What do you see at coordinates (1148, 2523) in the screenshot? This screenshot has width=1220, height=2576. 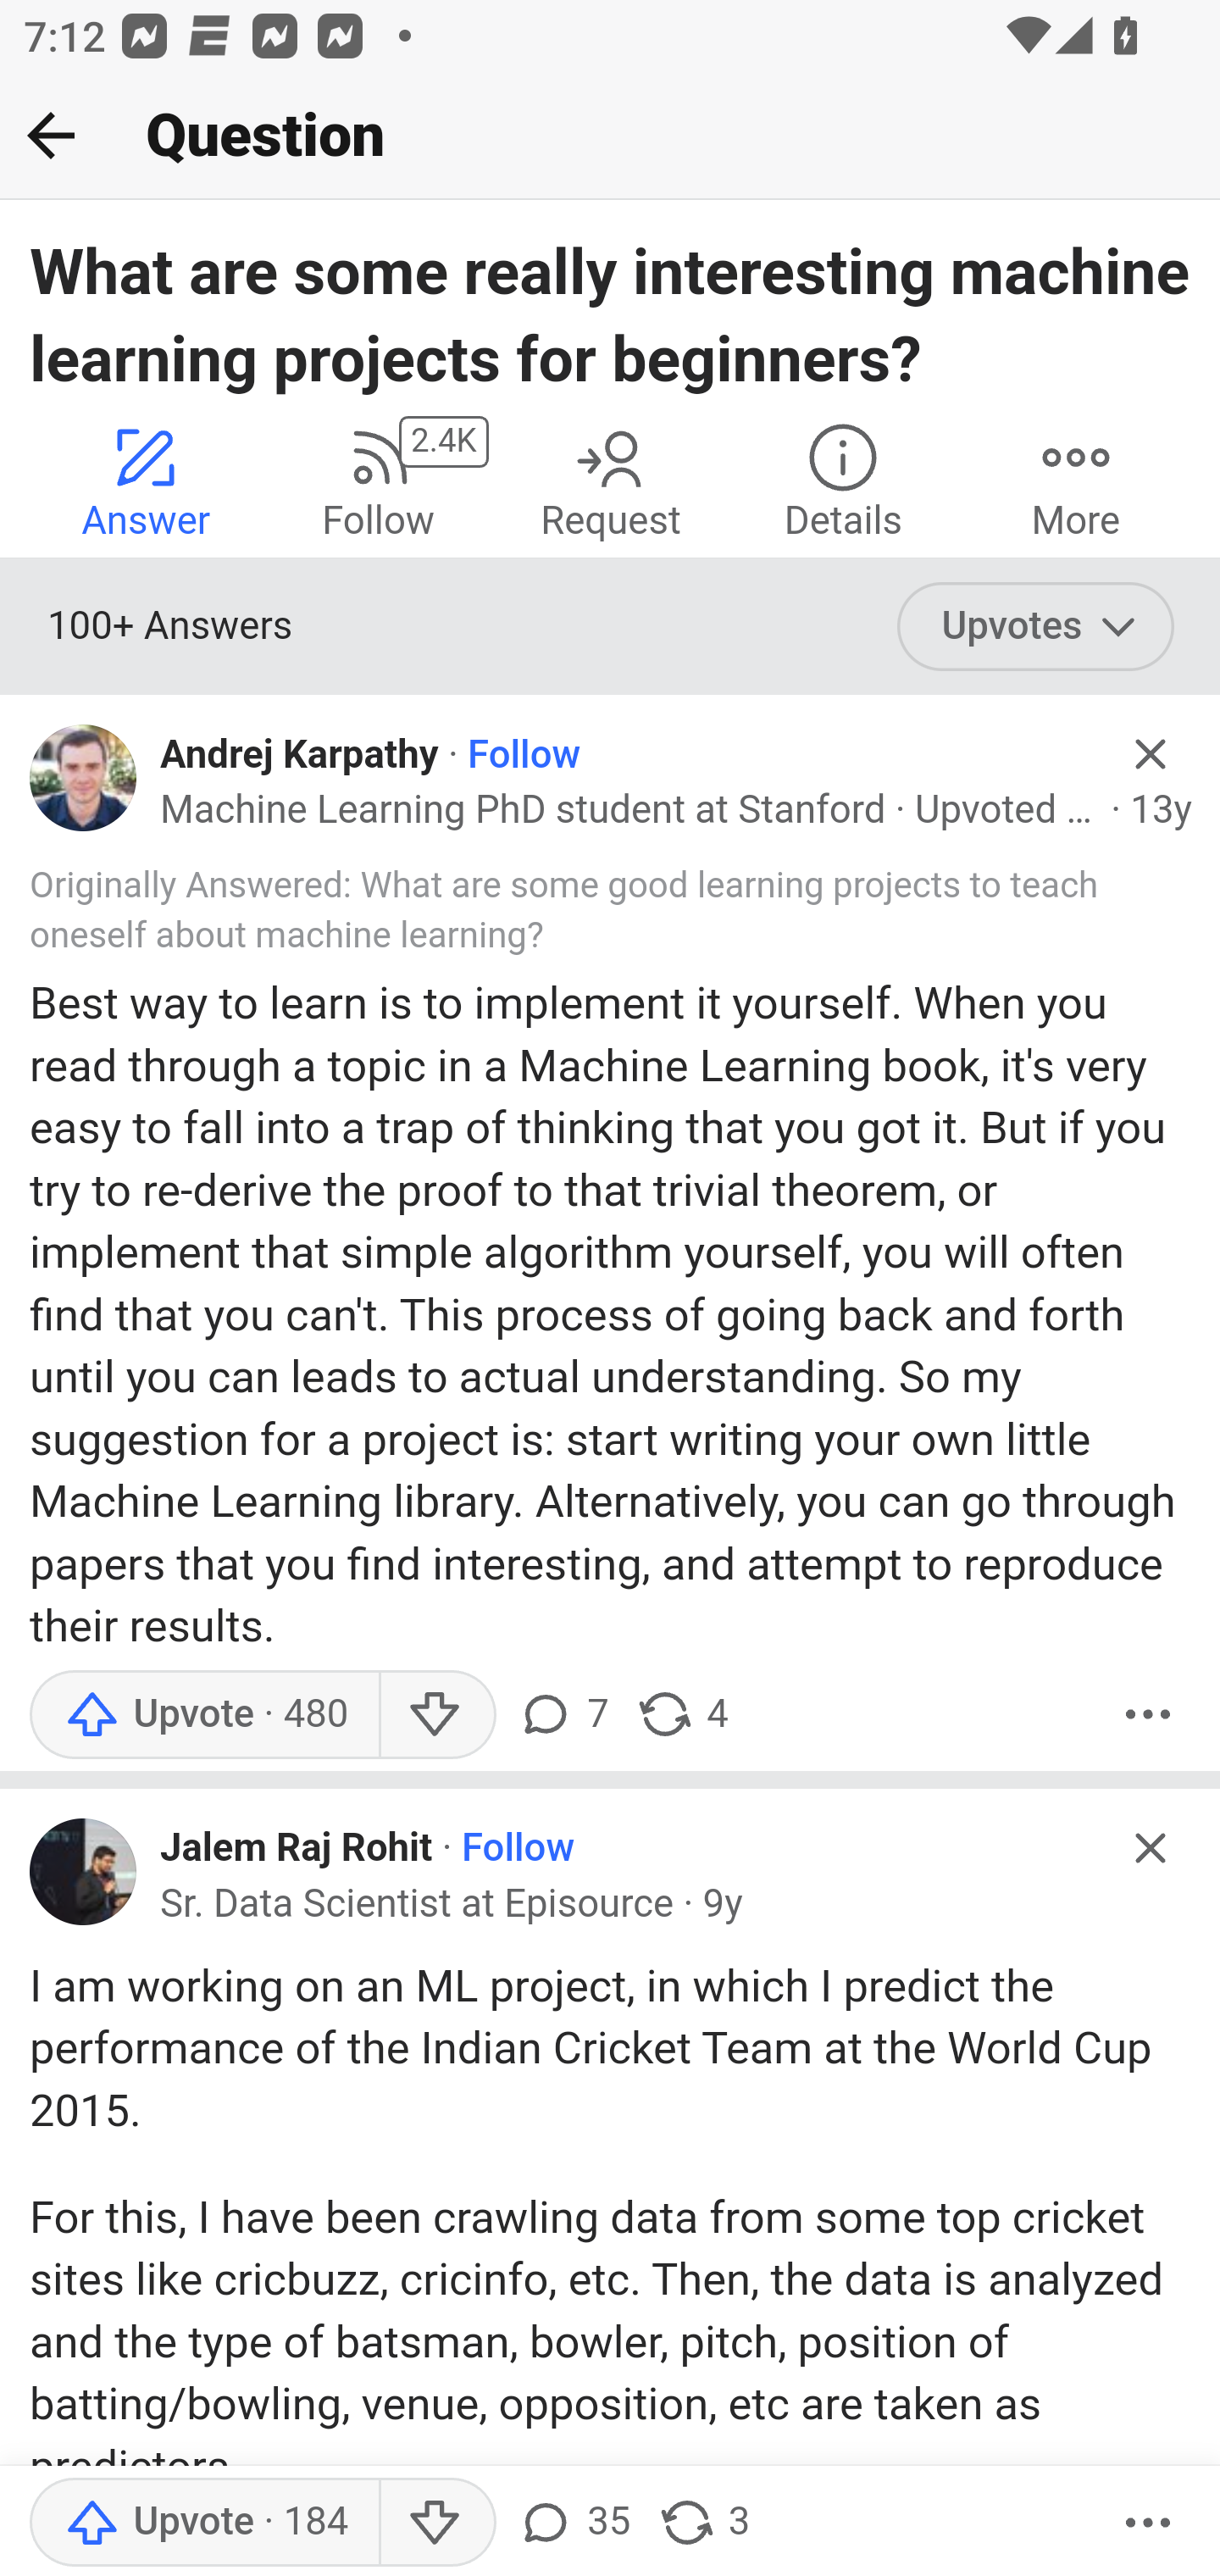 I see `More` at bounding box center [1148, 2523].